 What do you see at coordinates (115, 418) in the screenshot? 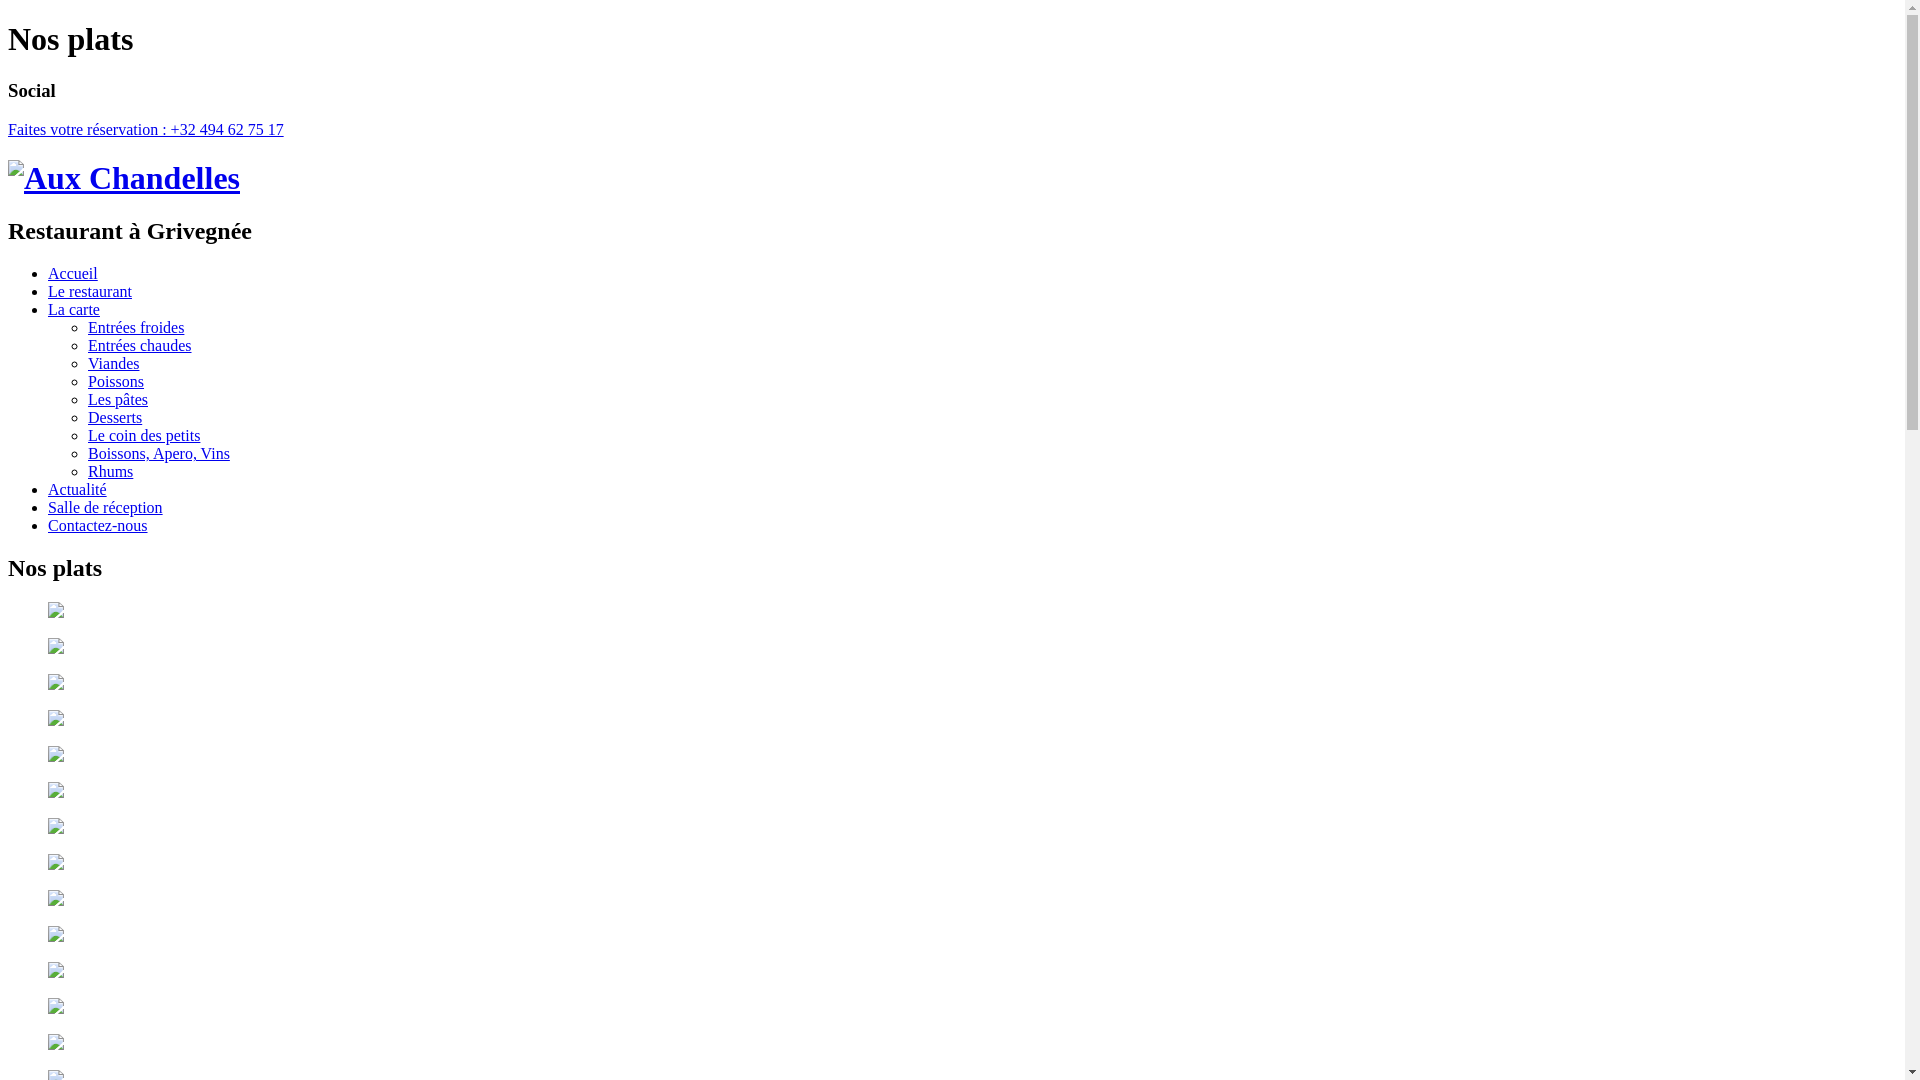
I see `Desserts` at bounding box center [115, 418].